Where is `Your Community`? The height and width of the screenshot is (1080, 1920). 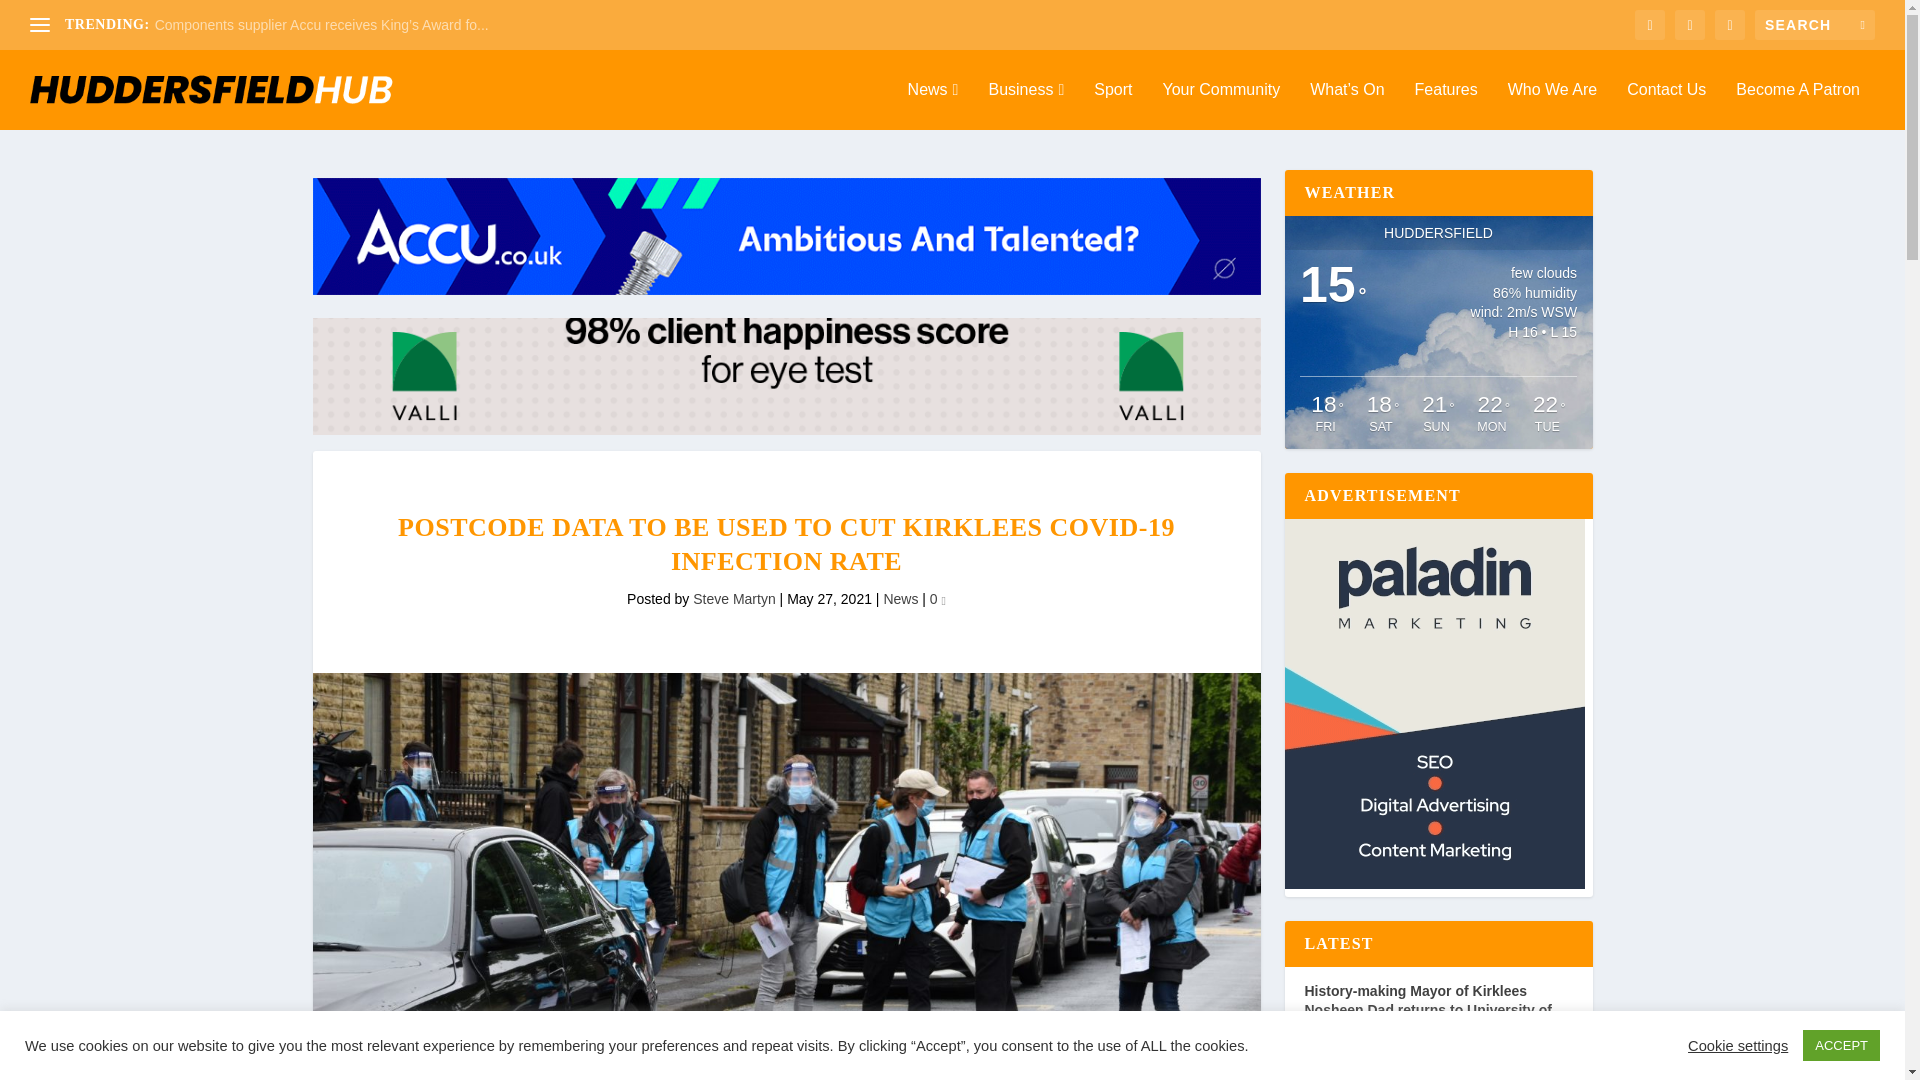 Your Community is located at coordinates (1220, 106).